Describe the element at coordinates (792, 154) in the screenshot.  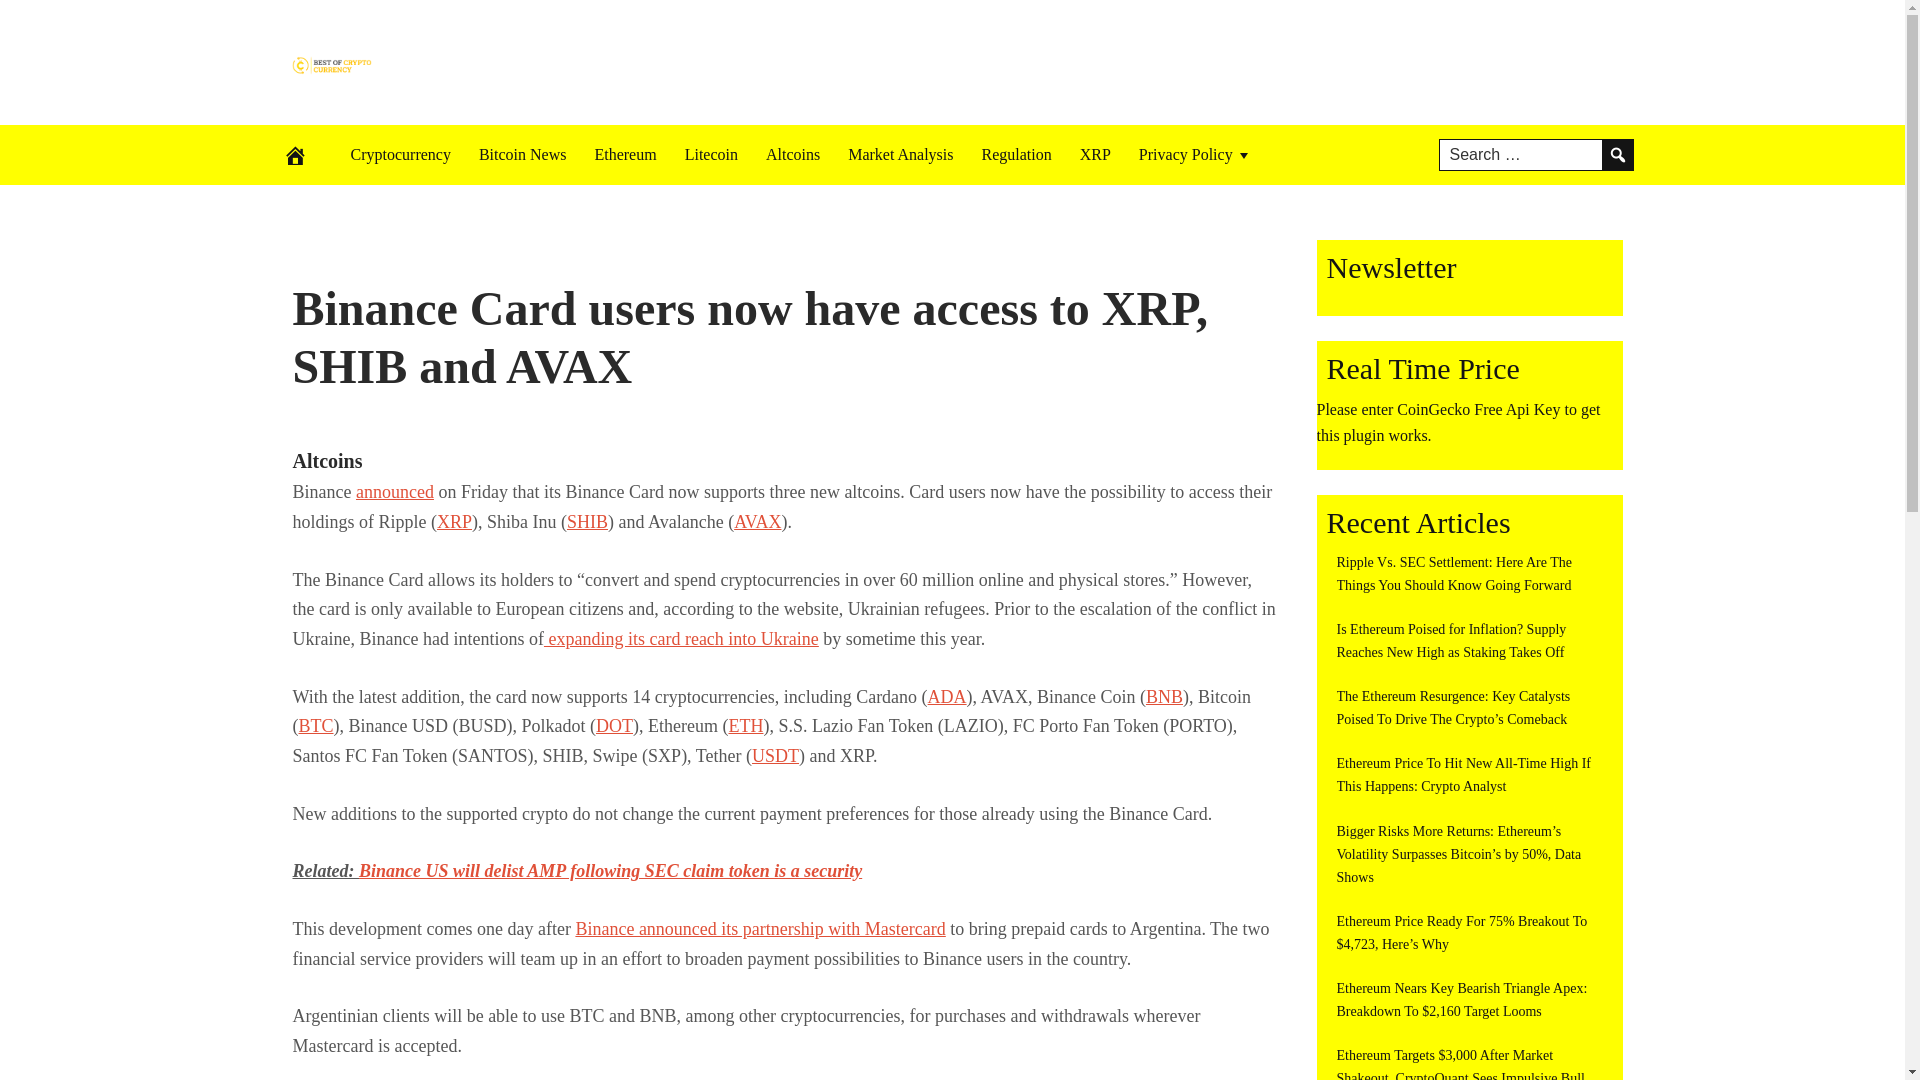
I see `Altcoins` at that location.